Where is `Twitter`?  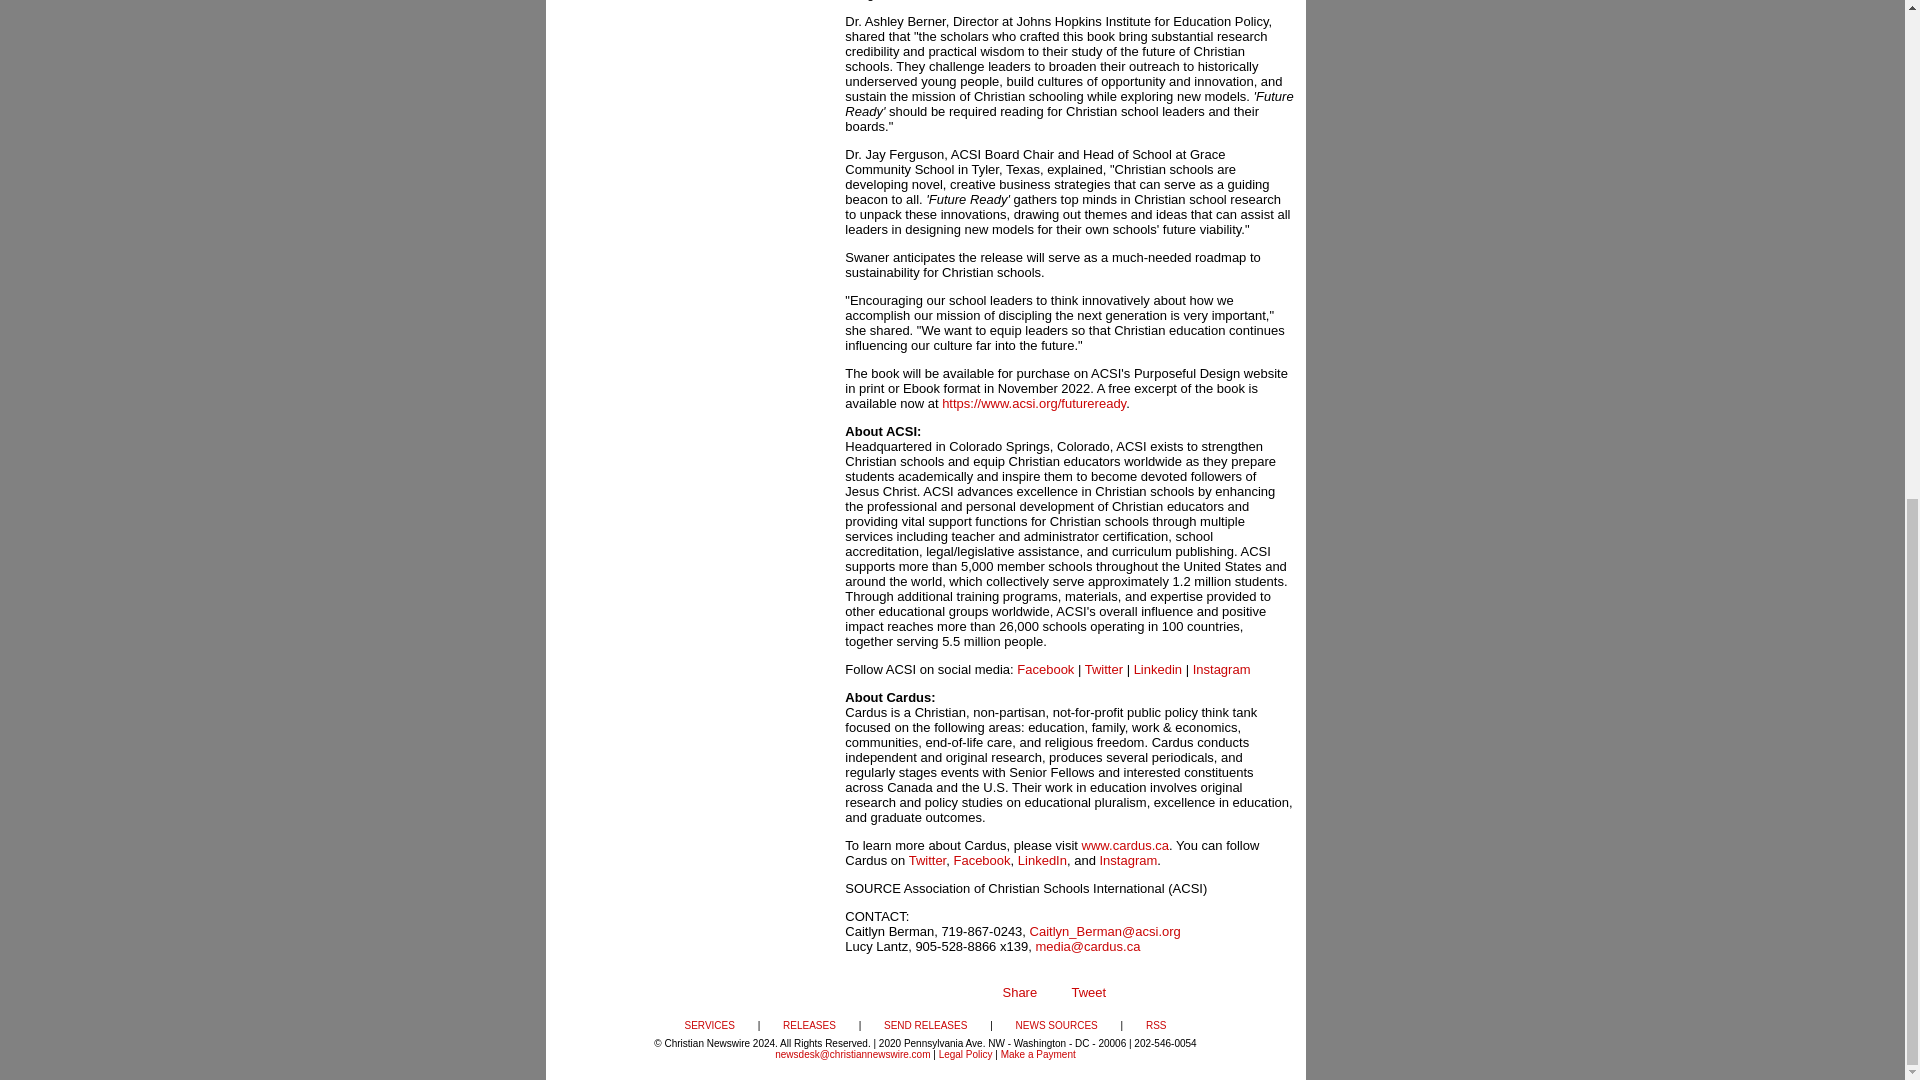 Twitter is located at coordinates (1104, 670).